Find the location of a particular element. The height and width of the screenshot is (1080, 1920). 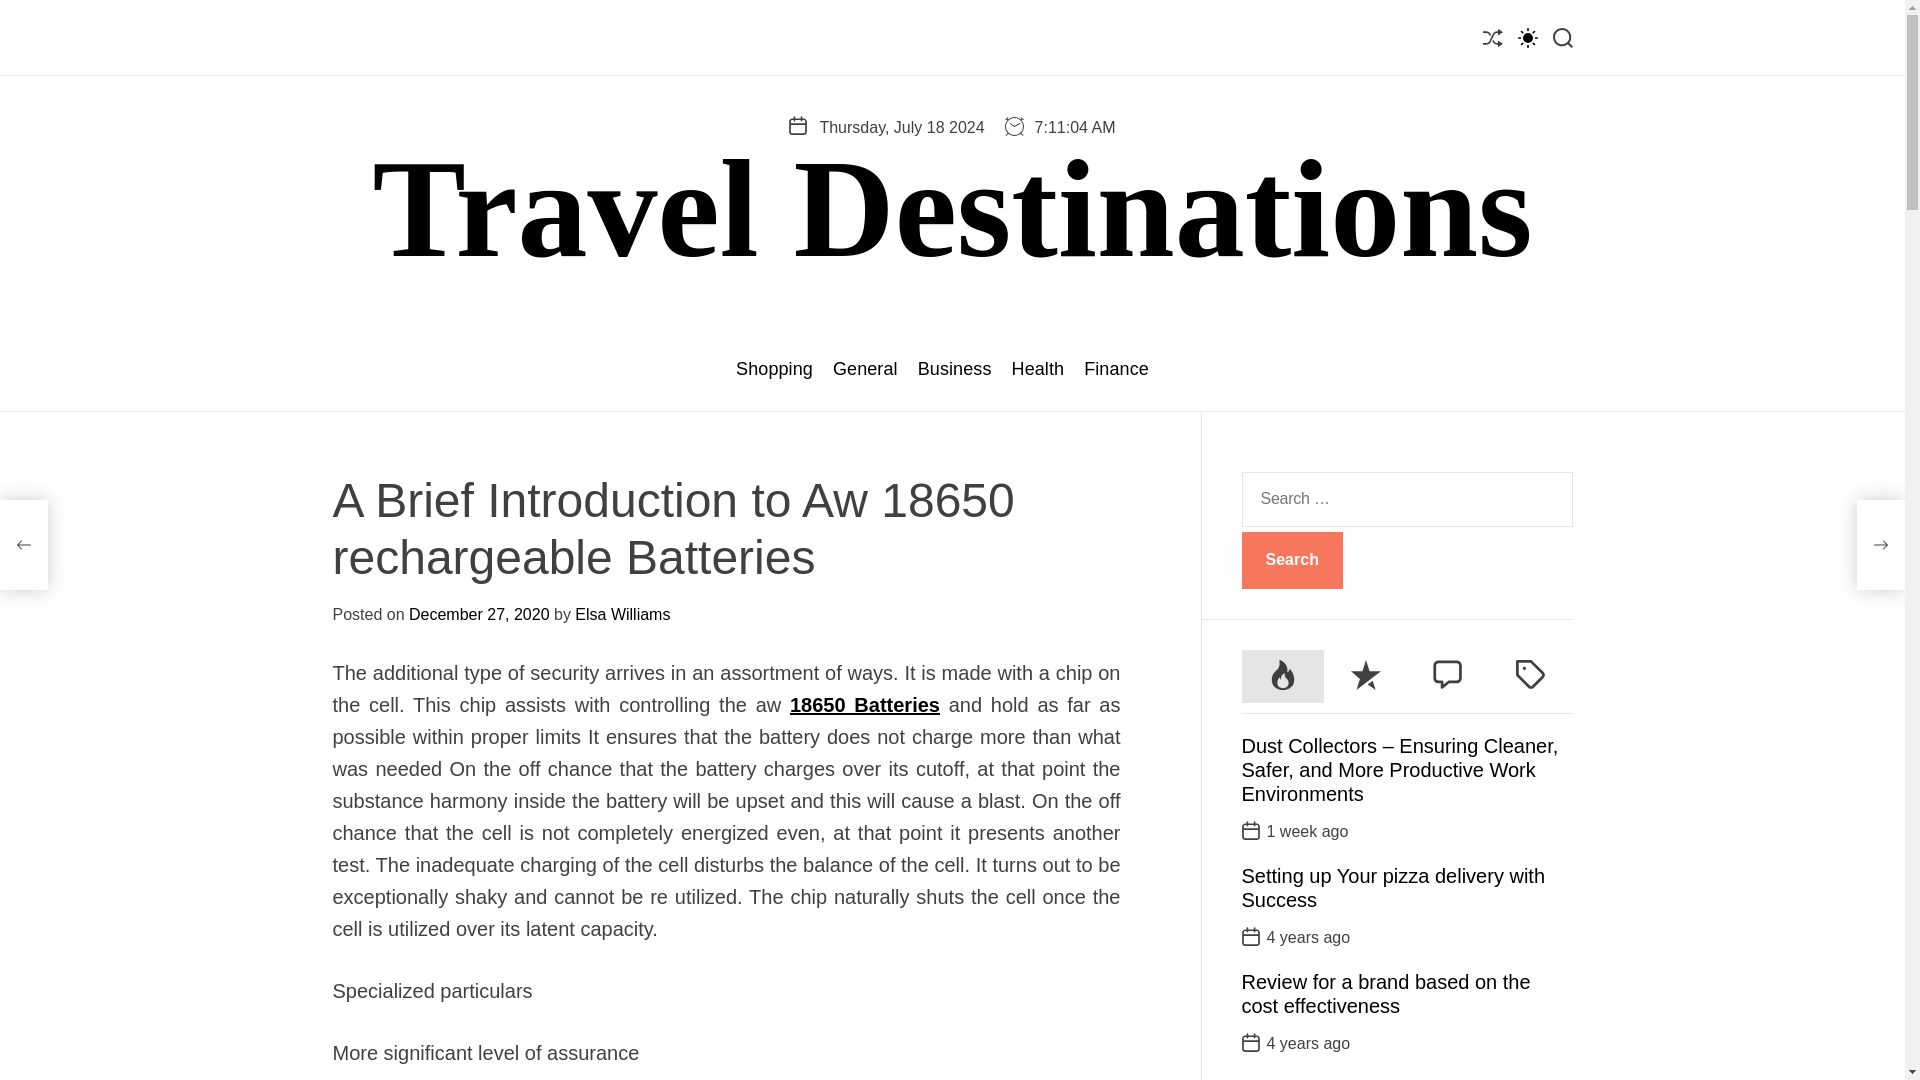

Search is located at coordinates (1292, 560).